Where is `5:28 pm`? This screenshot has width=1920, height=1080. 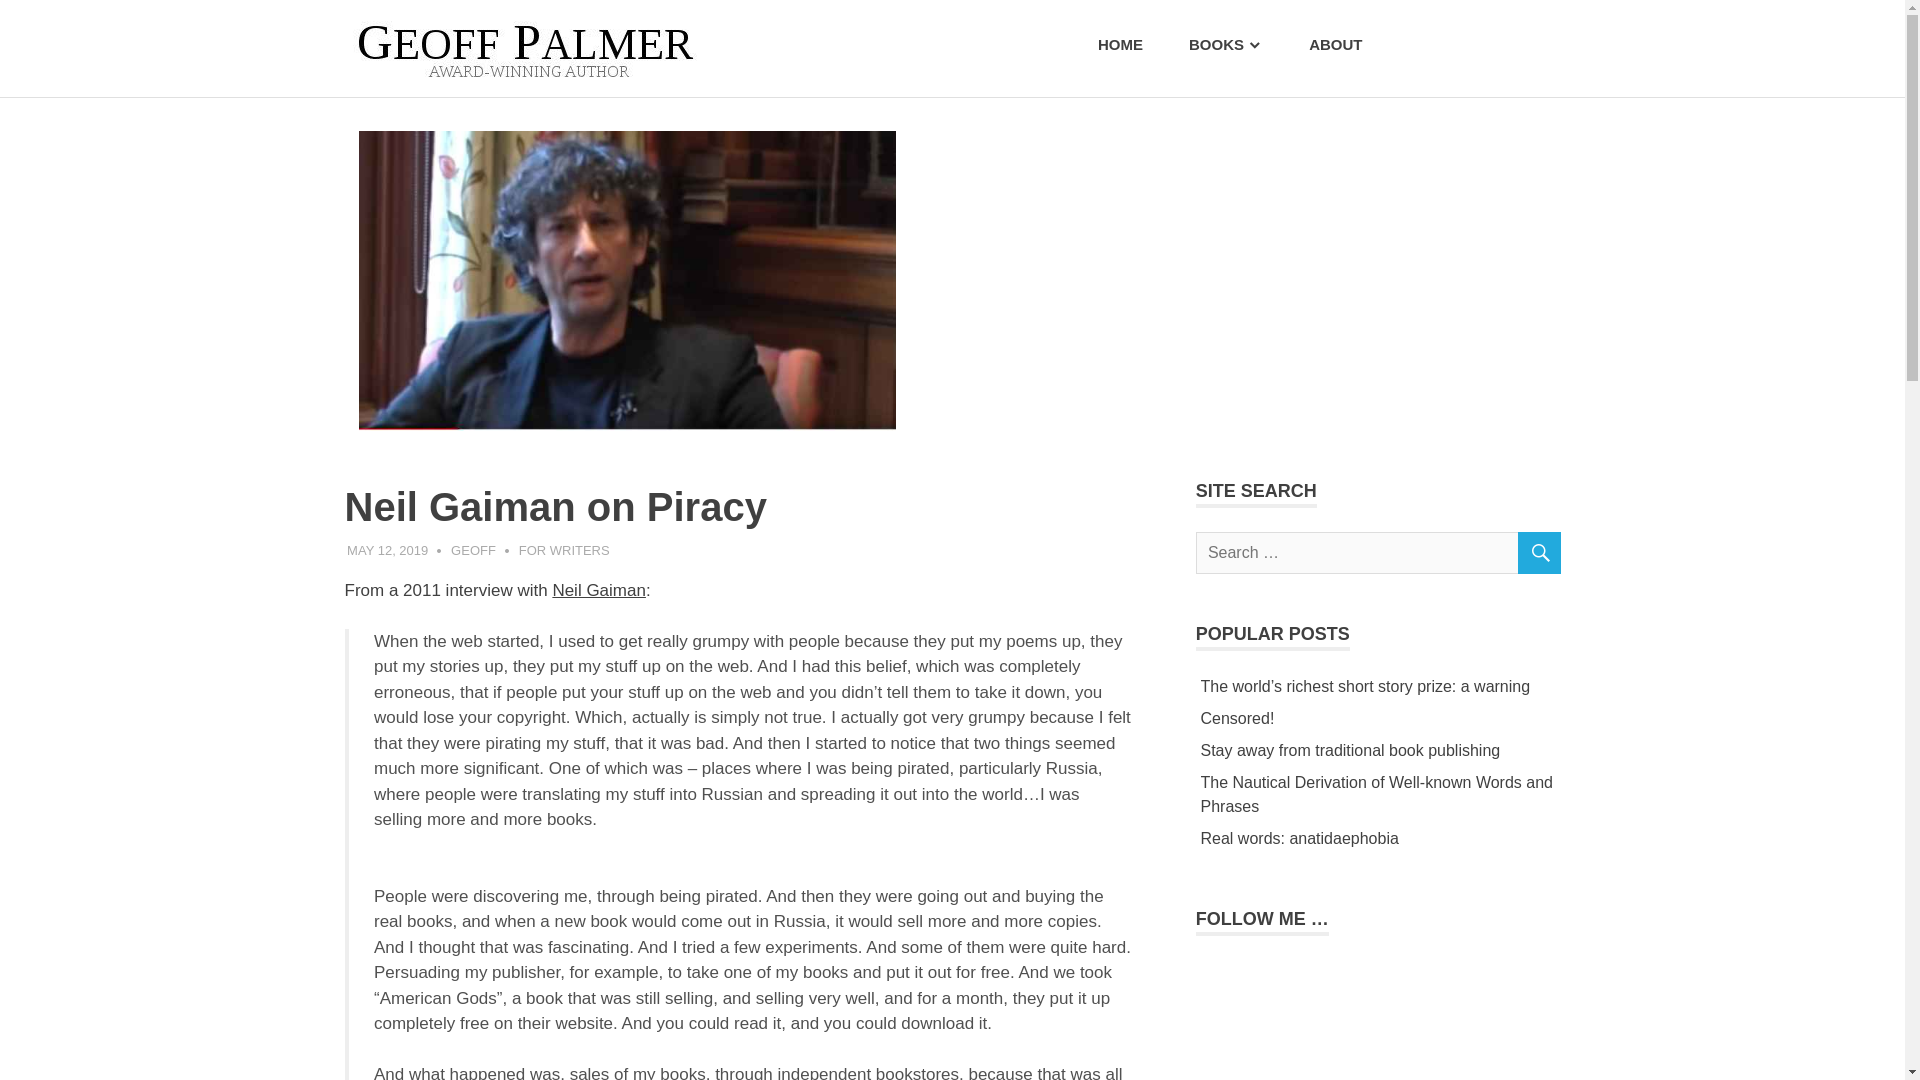 5:28 pm is located at coordinates (388, 550).